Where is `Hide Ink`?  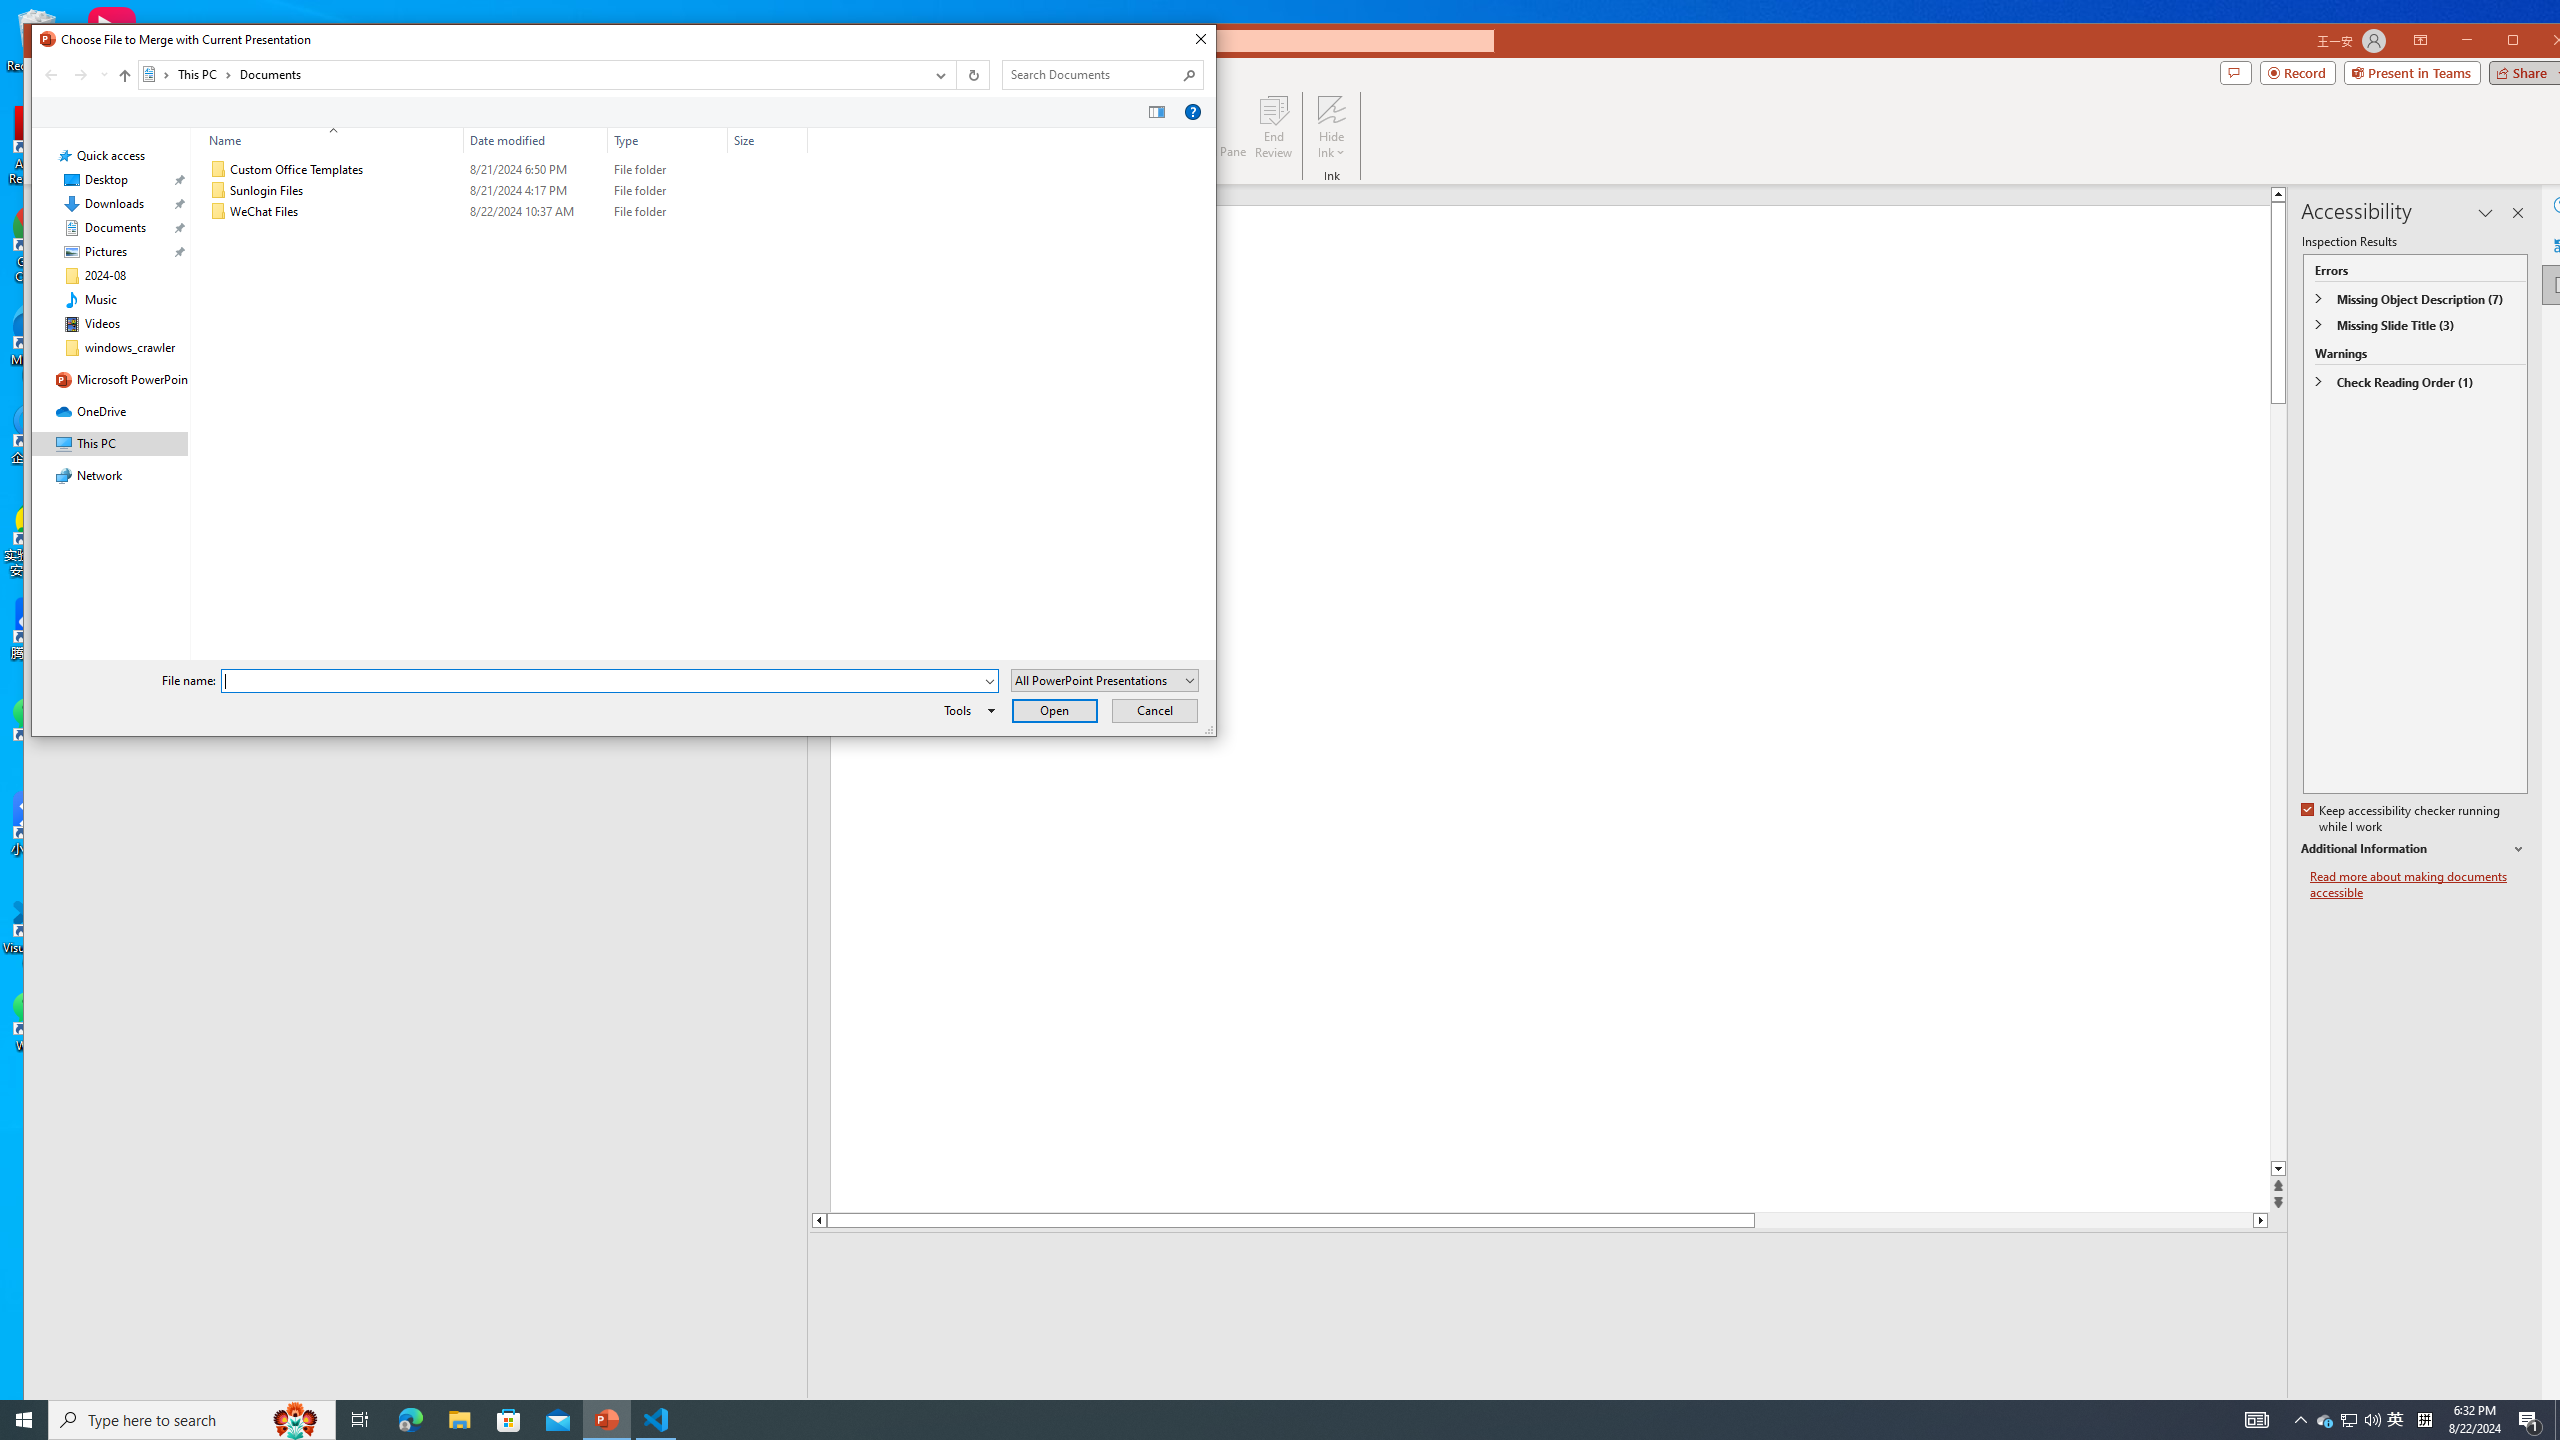
Hide Ink is located at coordinates (1332, 127).